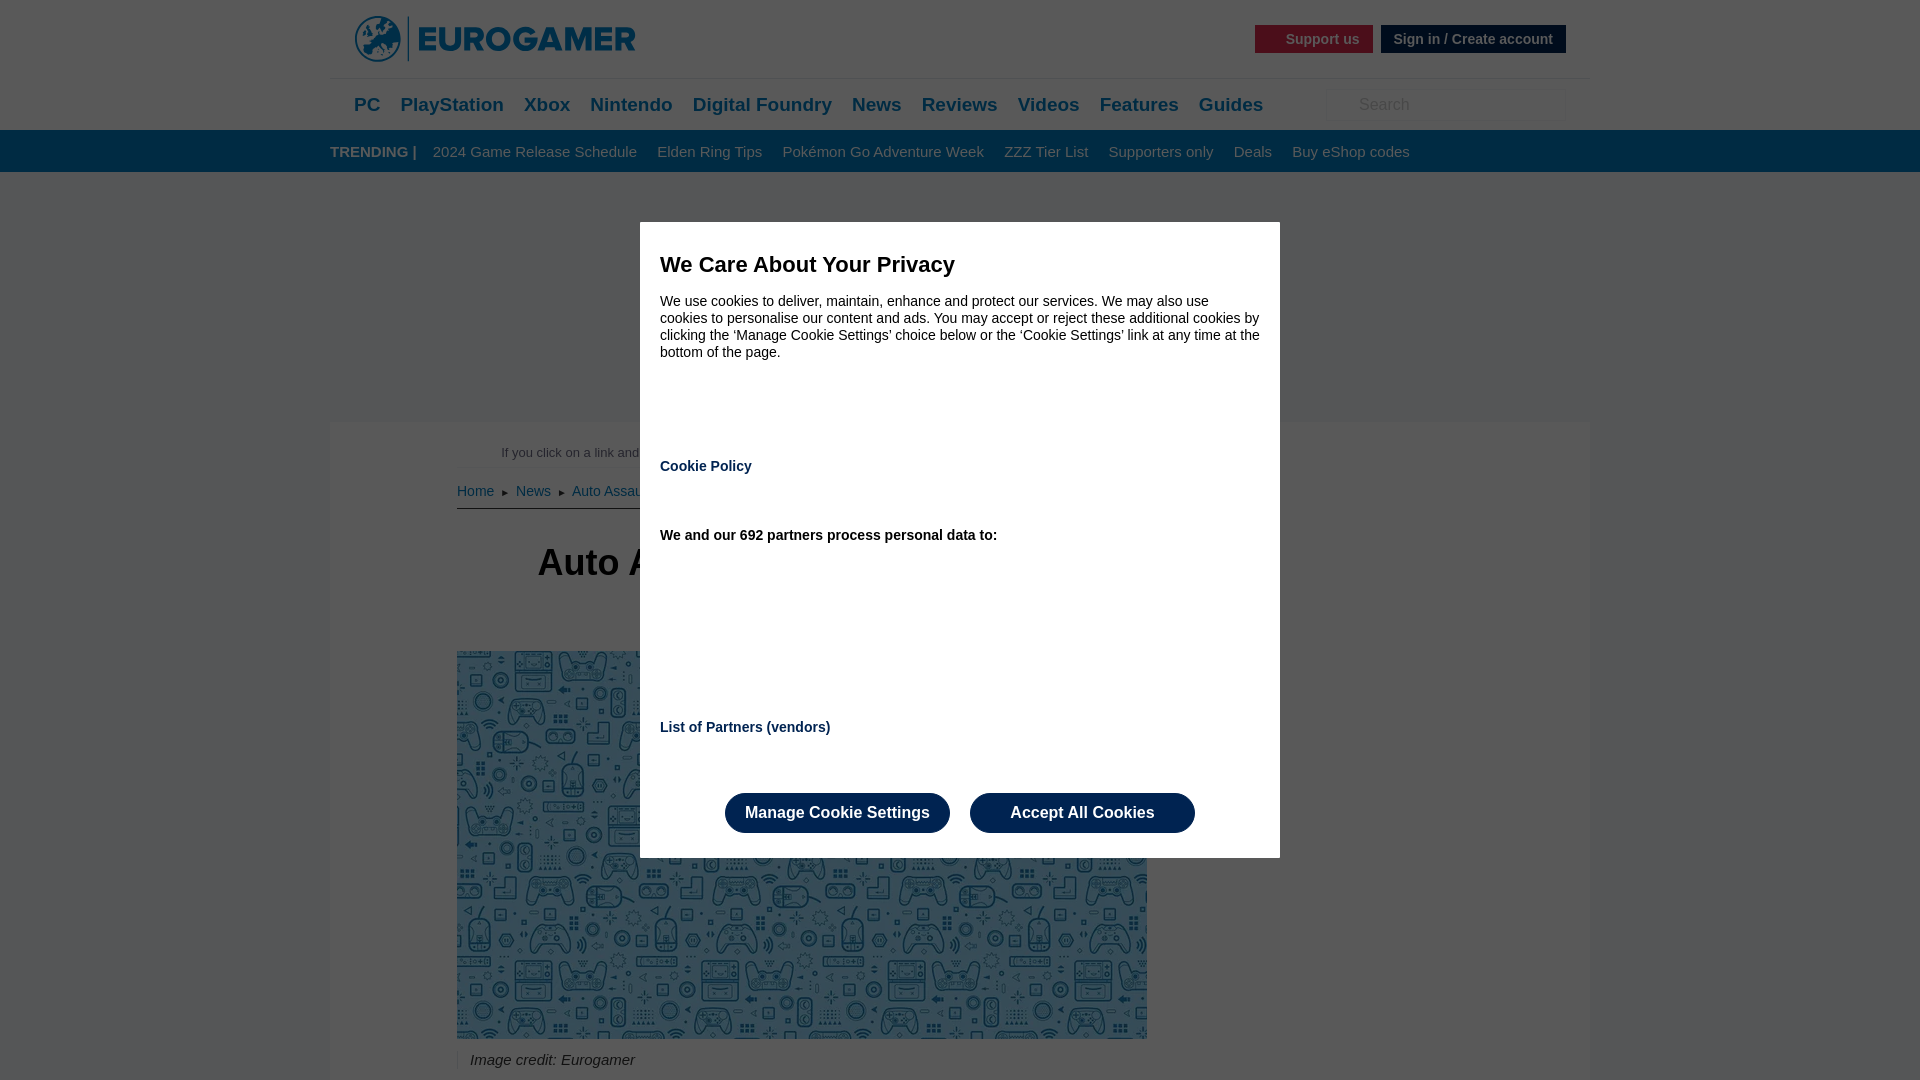 The width and height of the screenshot is (1920, 1080). What do you see at coordinates (535, 152) in the screenshot?
I see `2024 Game Release Schedule` at bounding box center [535, 152].